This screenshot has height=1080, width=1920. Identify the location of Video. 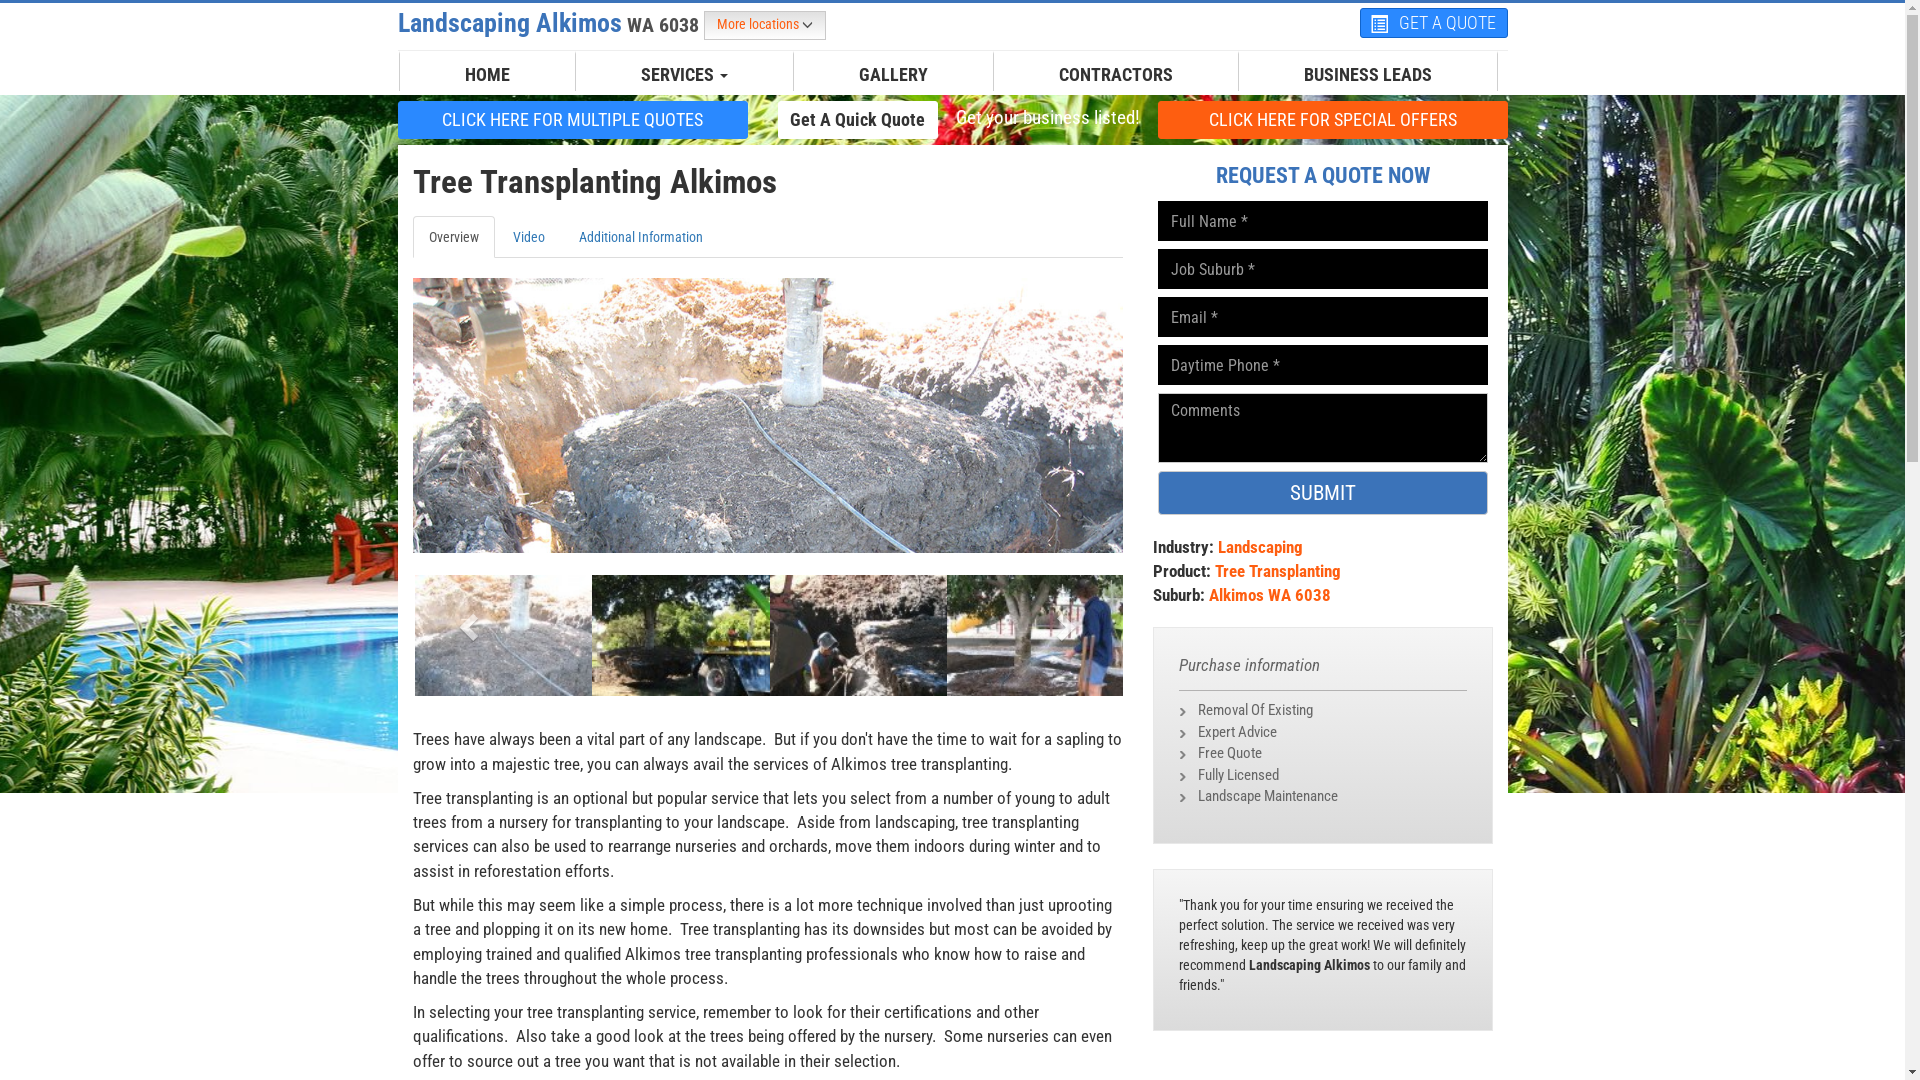
(528, 237).